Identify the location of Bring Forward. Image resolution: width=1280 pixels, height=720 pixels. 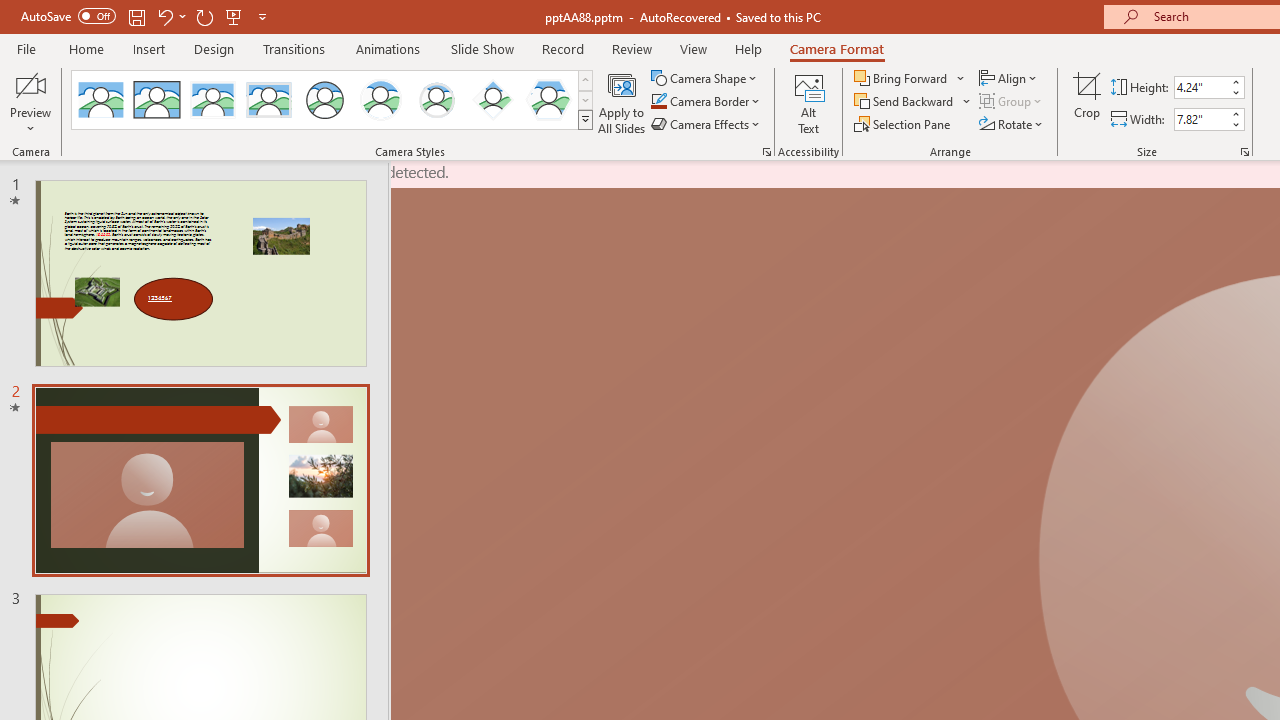
(902, 78).